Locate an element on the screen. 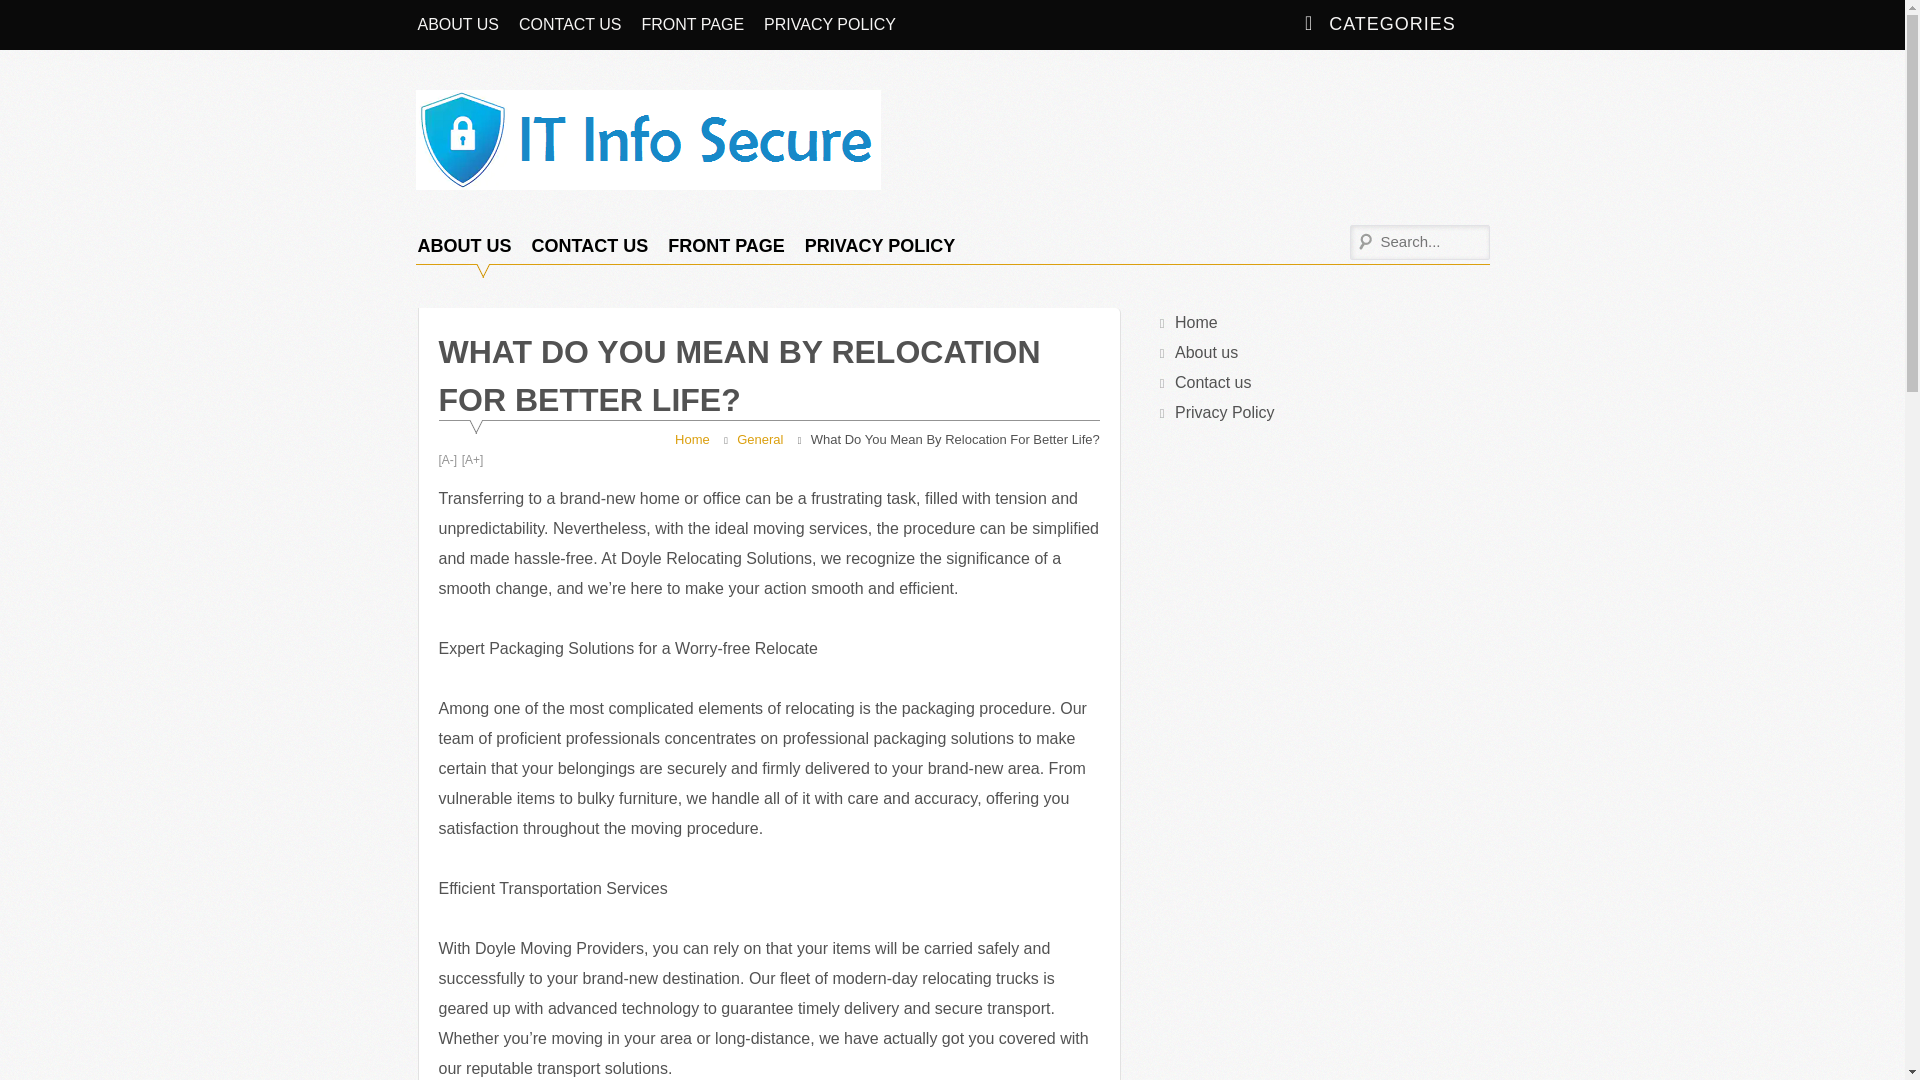  CONTACT US is located at coordinates (570, 24).